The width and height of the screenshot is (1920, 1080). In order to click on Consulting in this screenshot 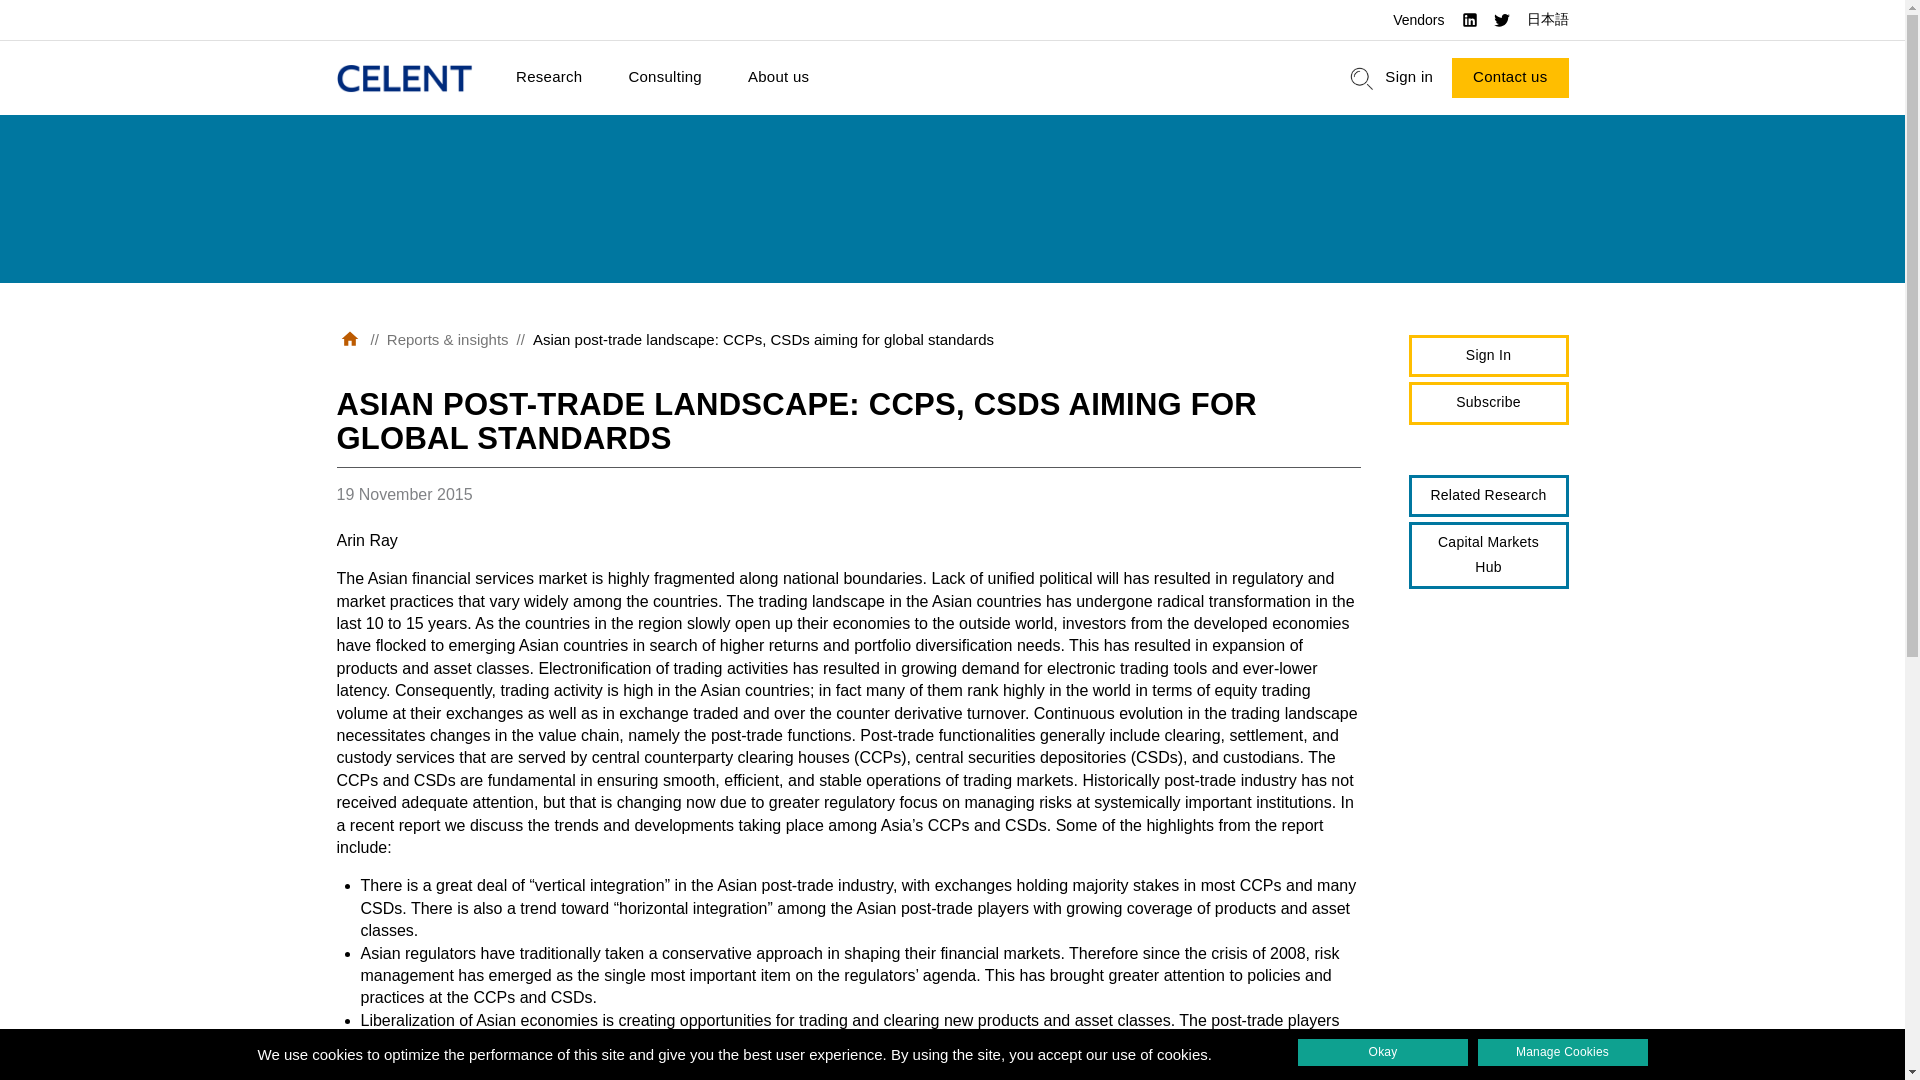, I will do `click(664, 78)`.